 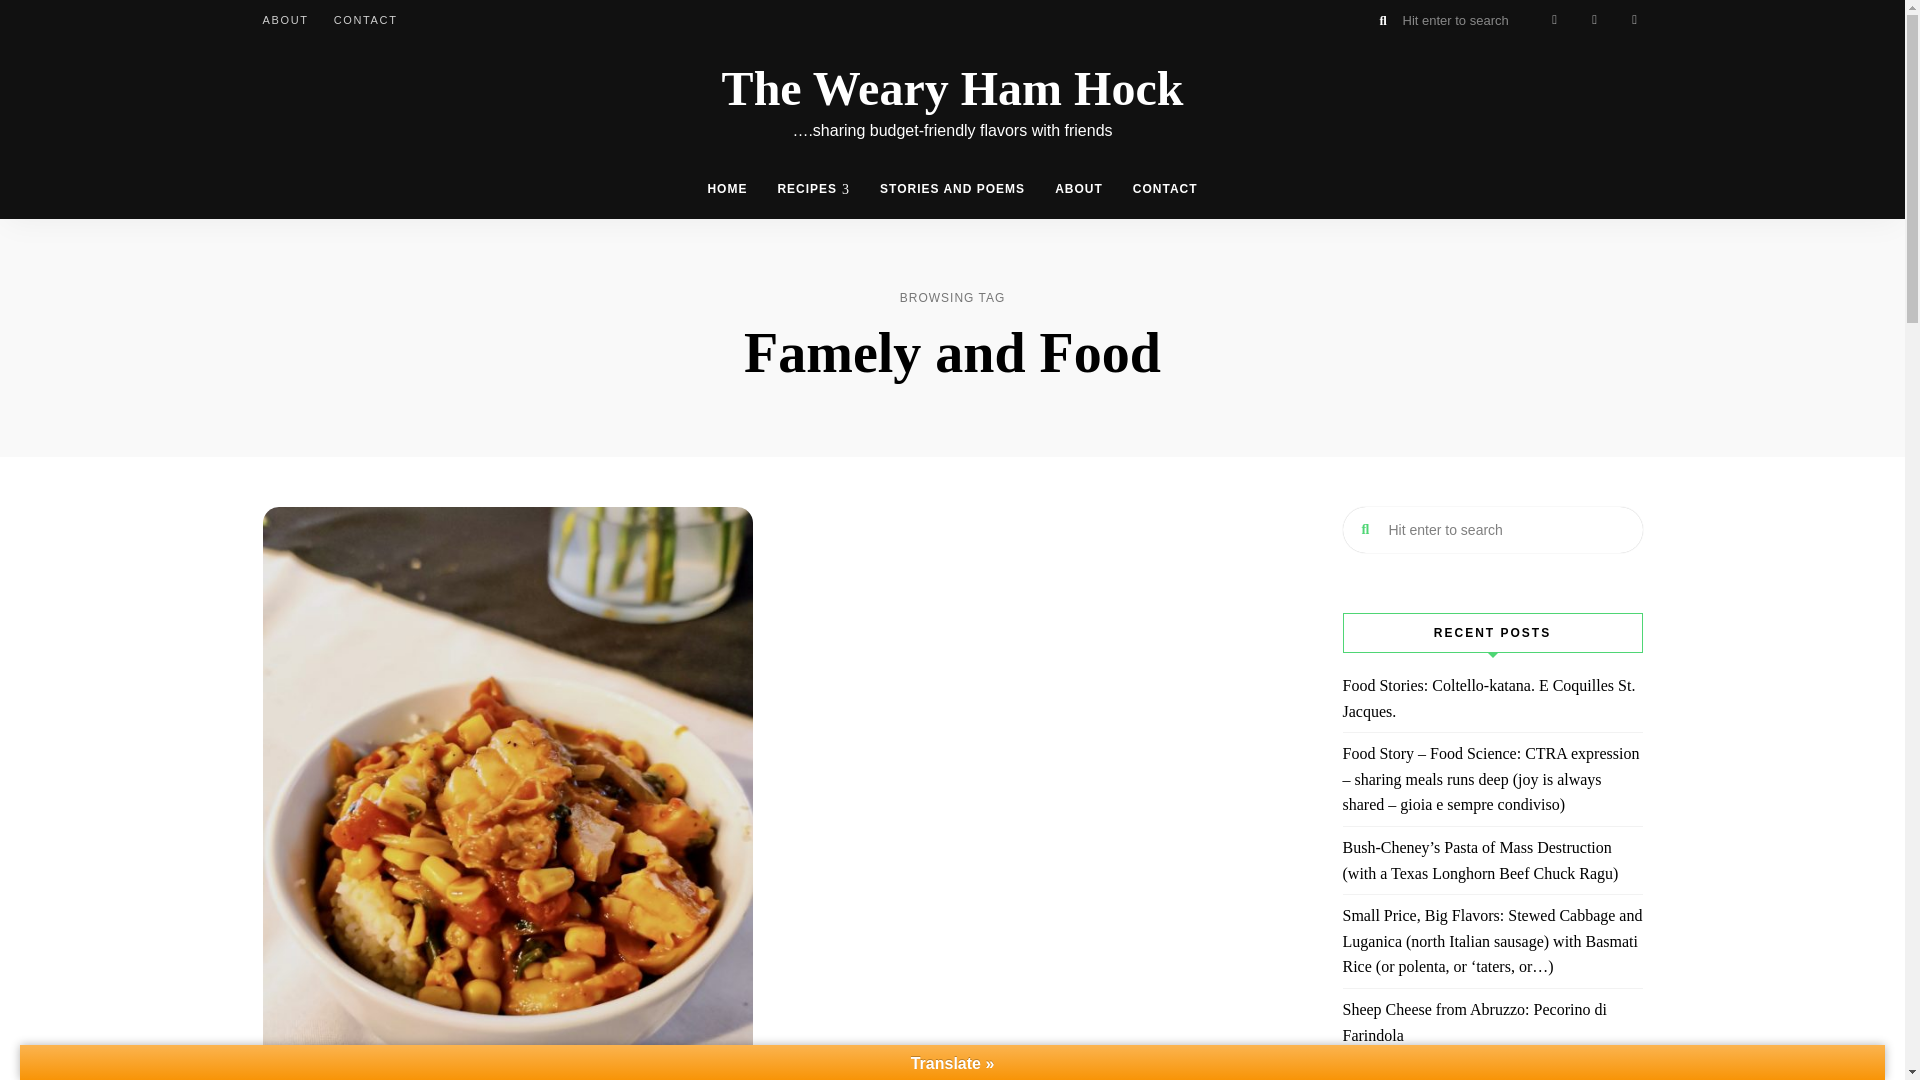 What do you see at coordinates (1492, 1022) in the screenshot?
I see `Sheep Cheese from Abruzzo: Pecorino di Farindola` at bounding box center [1492, 1022].